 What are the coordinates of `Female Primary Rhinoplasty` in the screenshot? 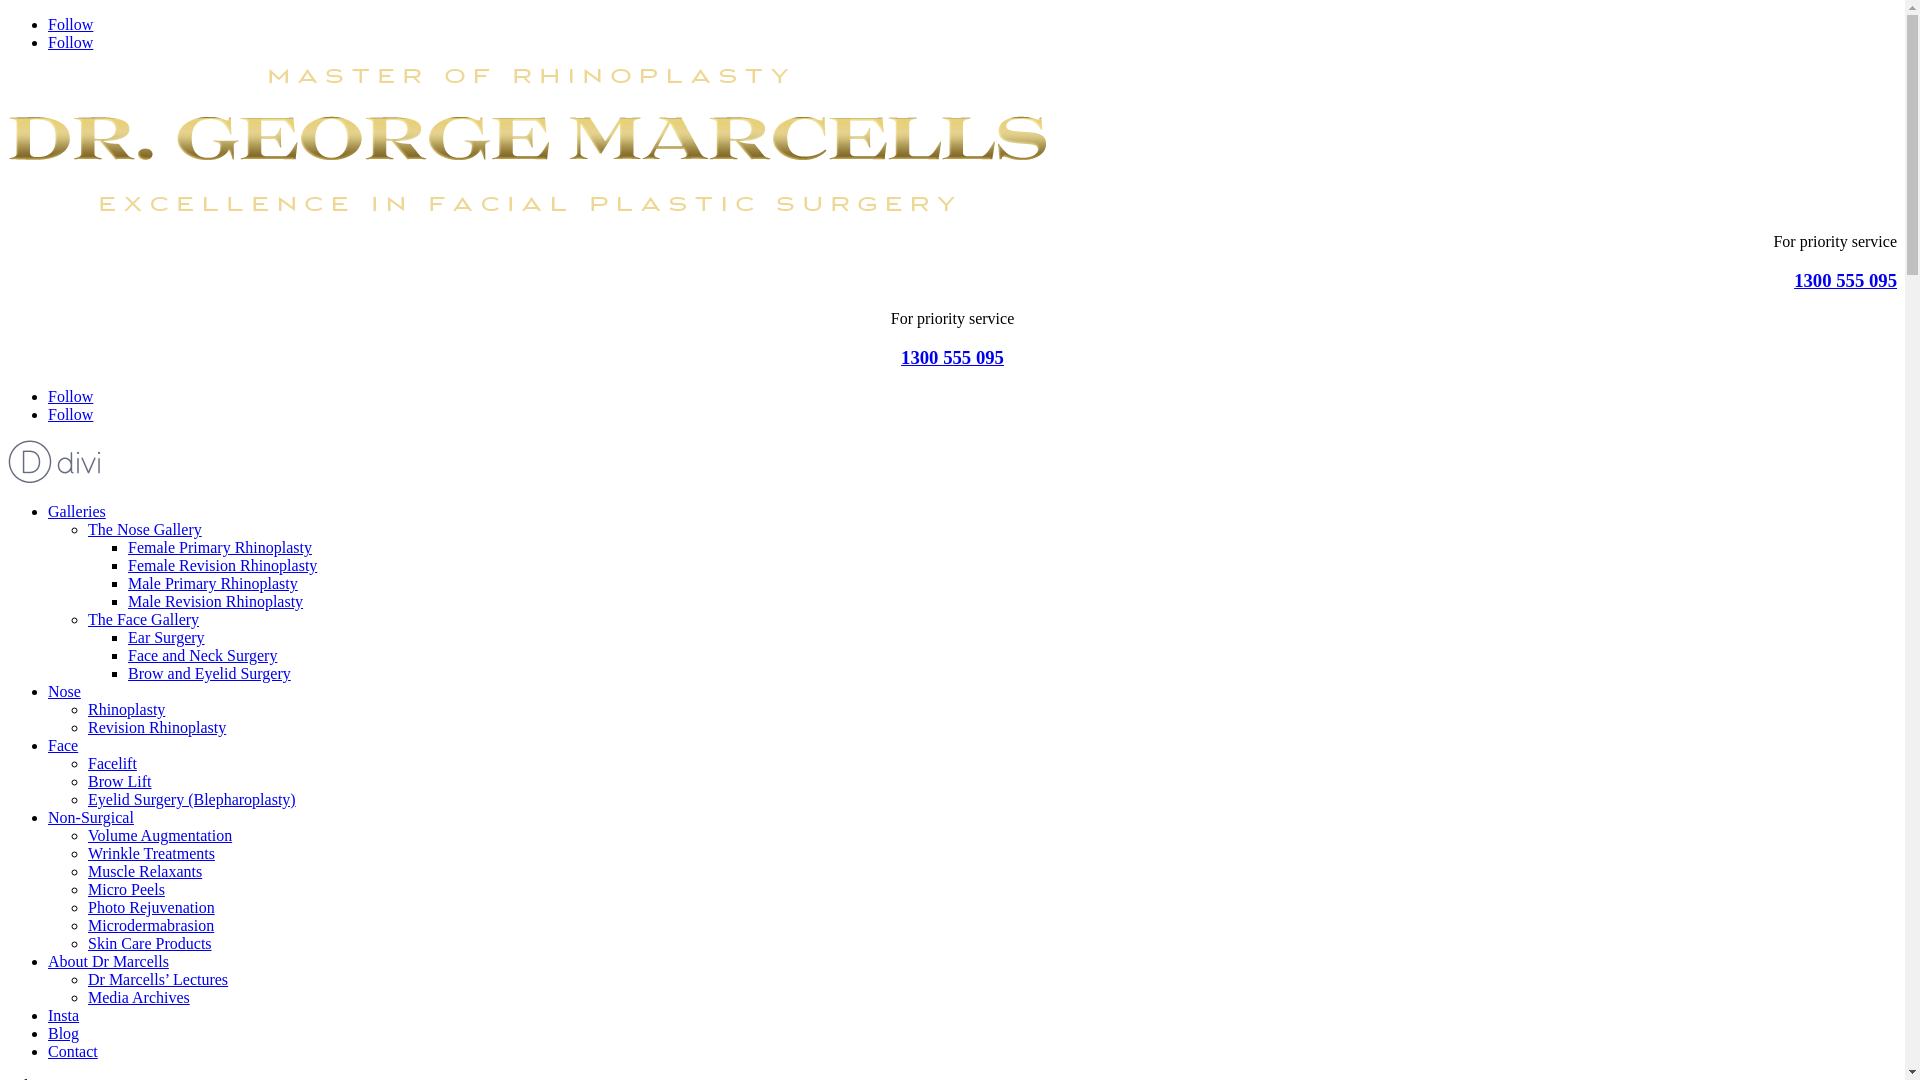 It's located at (220, 548).